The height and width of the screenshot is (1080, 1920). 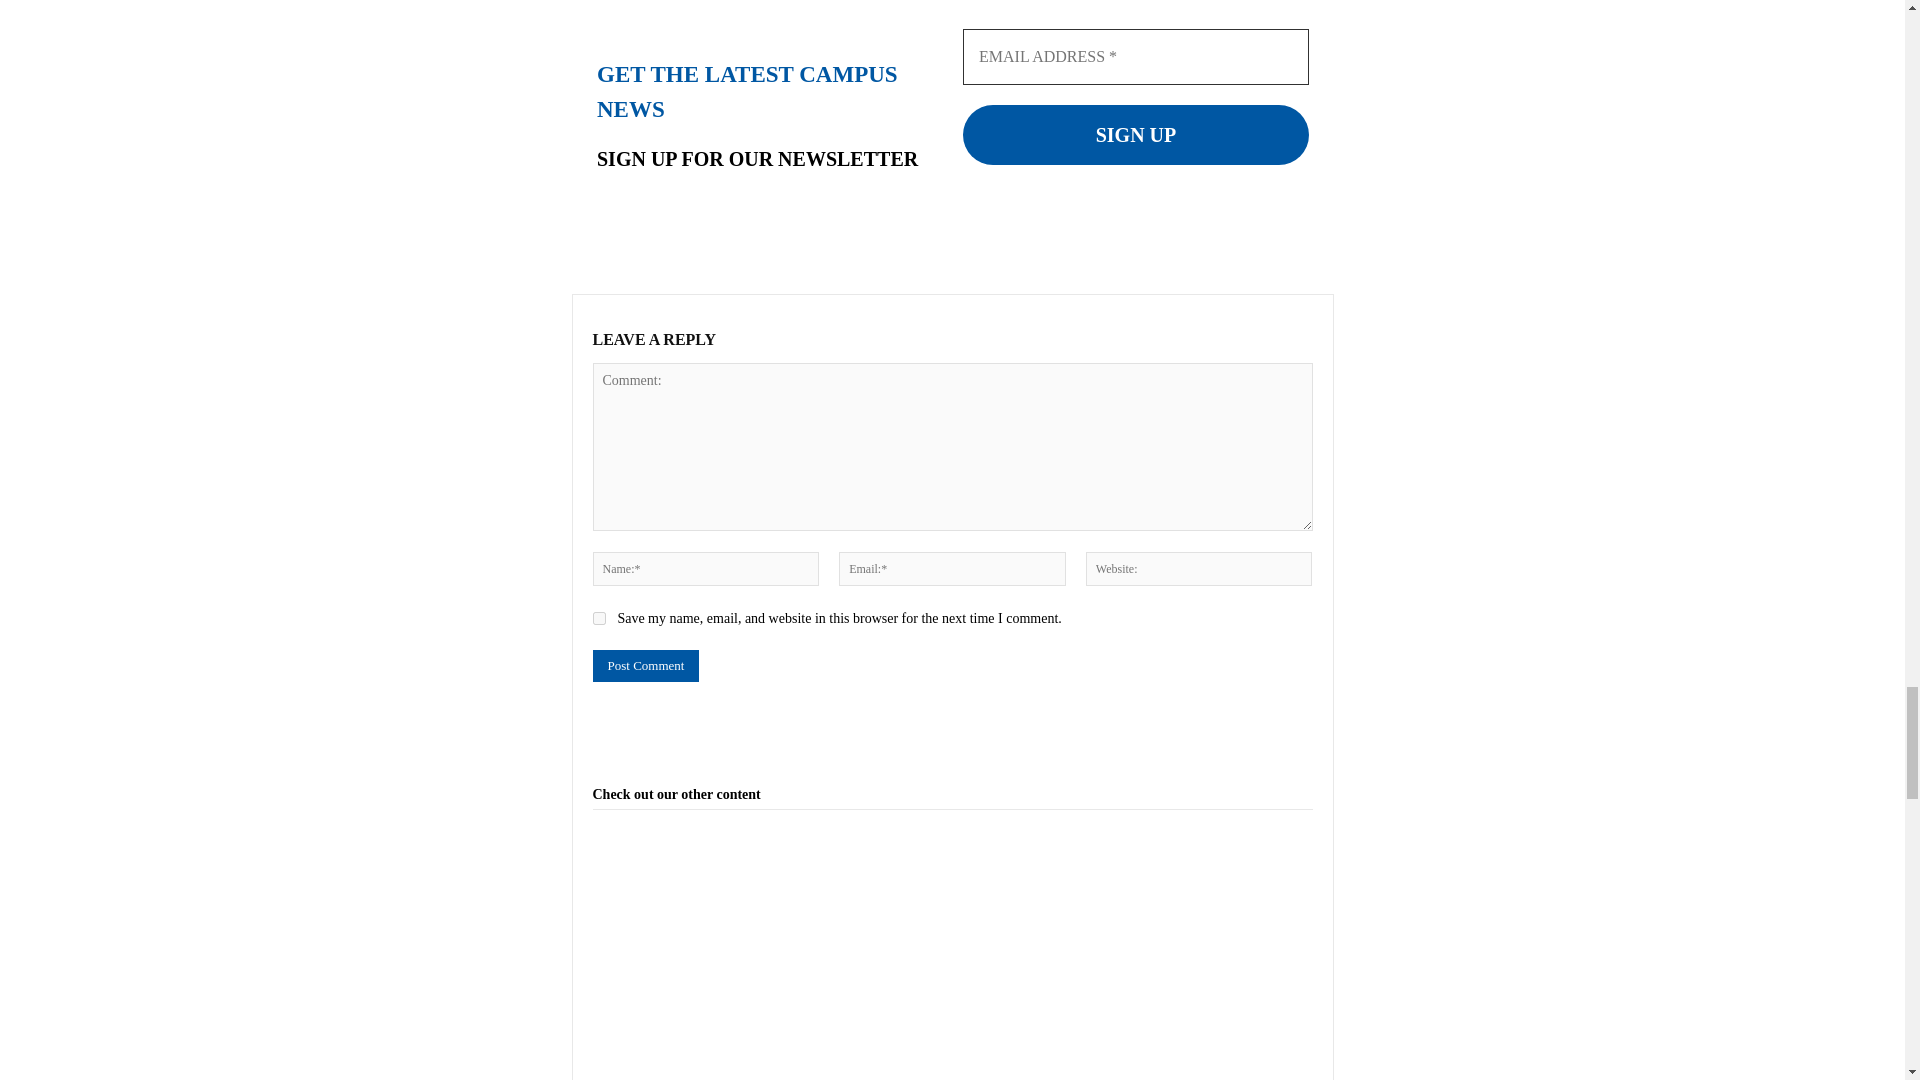 What do you see at coordinates (1134, 134) in the screenshot?
I see `SIGN UP` at bounding box center [1134, 134].